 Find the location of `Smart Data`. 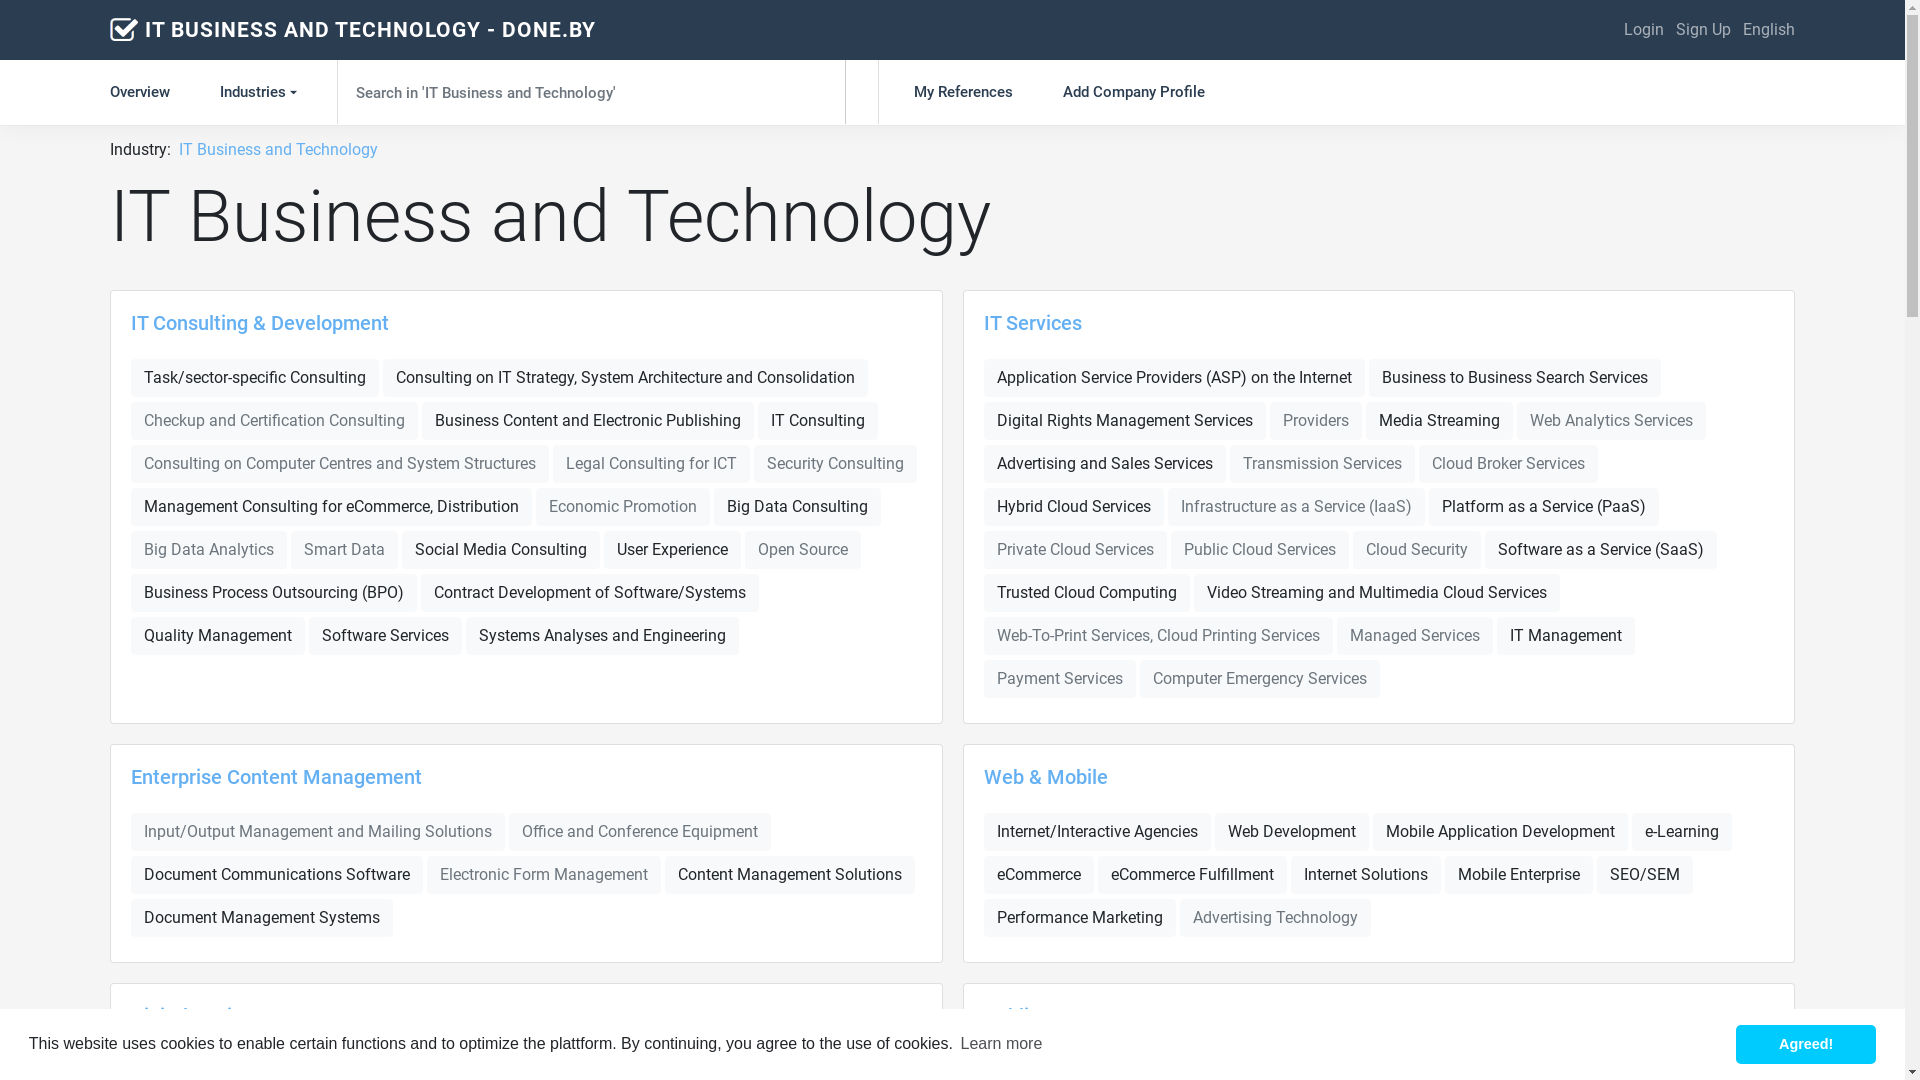

Smart Data is located at coordinates (344, 550).